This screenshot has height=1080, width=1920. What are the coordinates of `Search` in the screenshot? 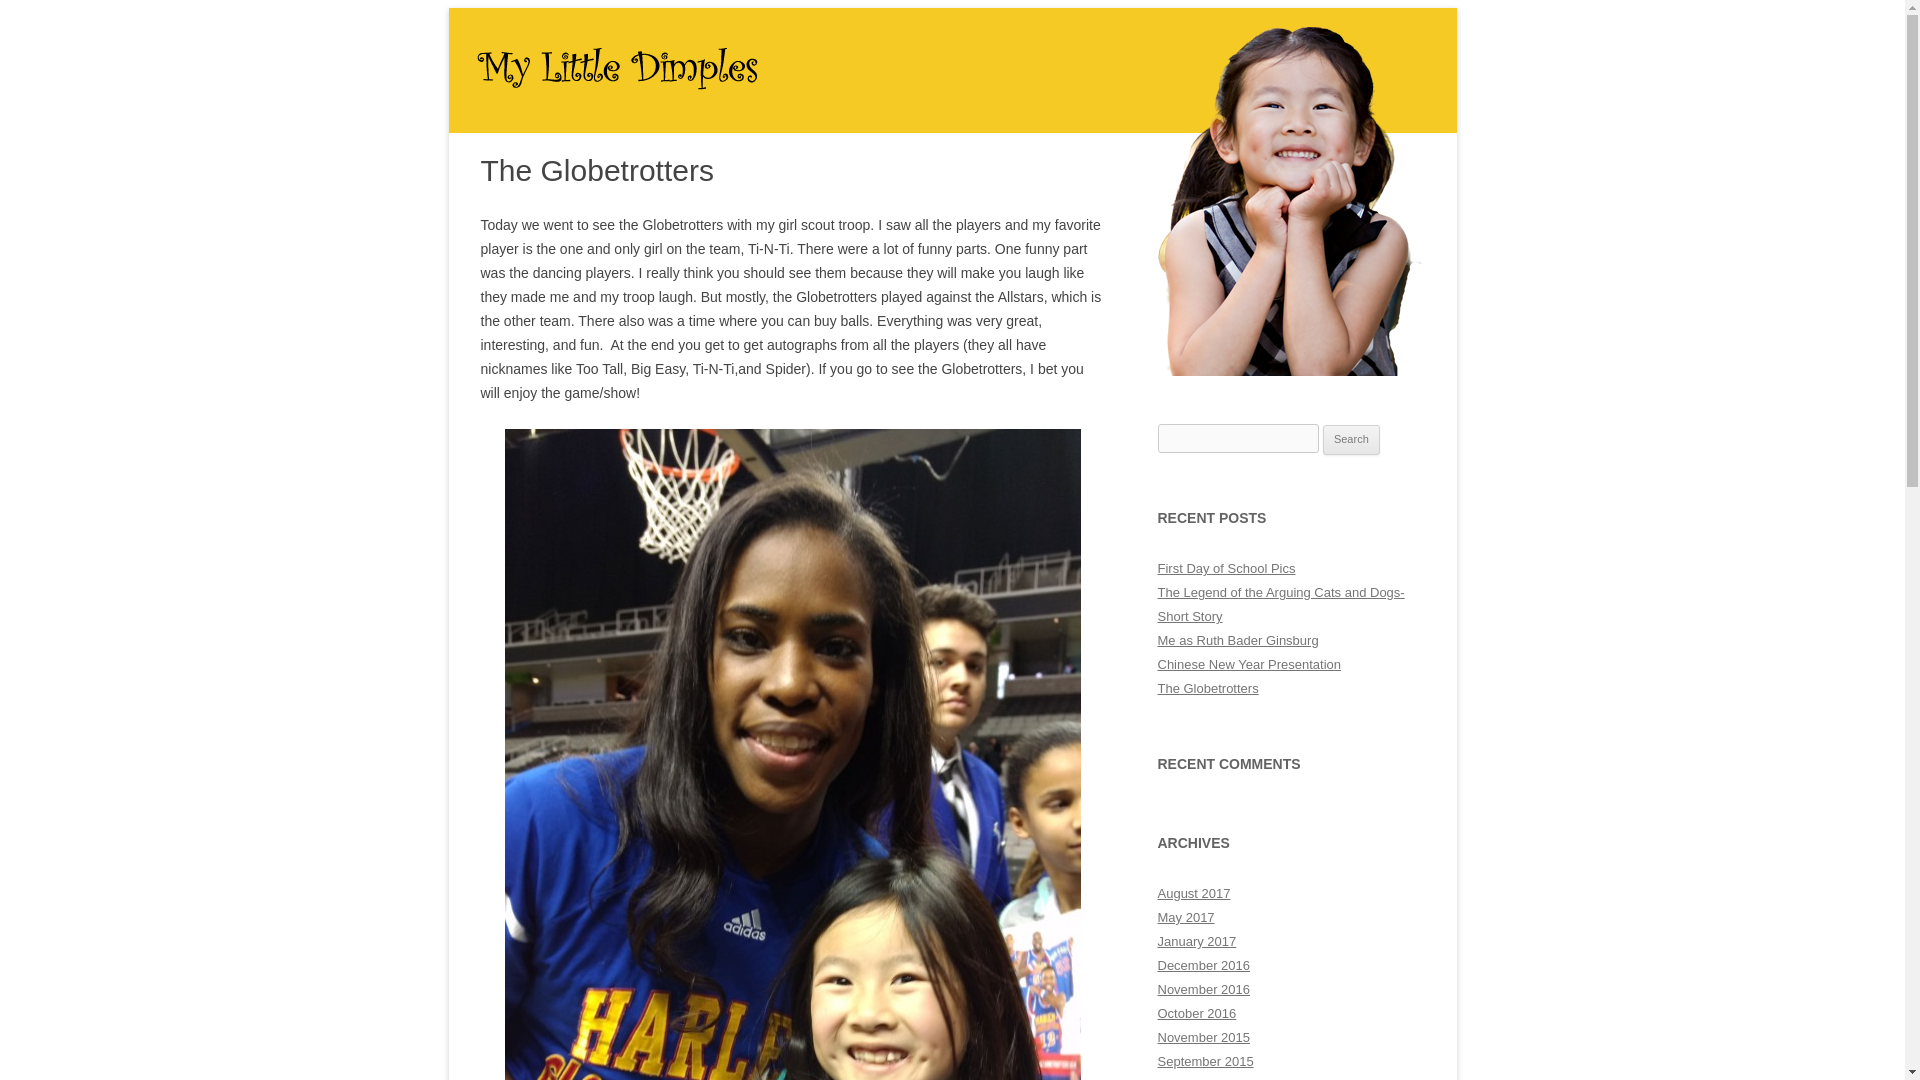 It's located at (1351, 440).